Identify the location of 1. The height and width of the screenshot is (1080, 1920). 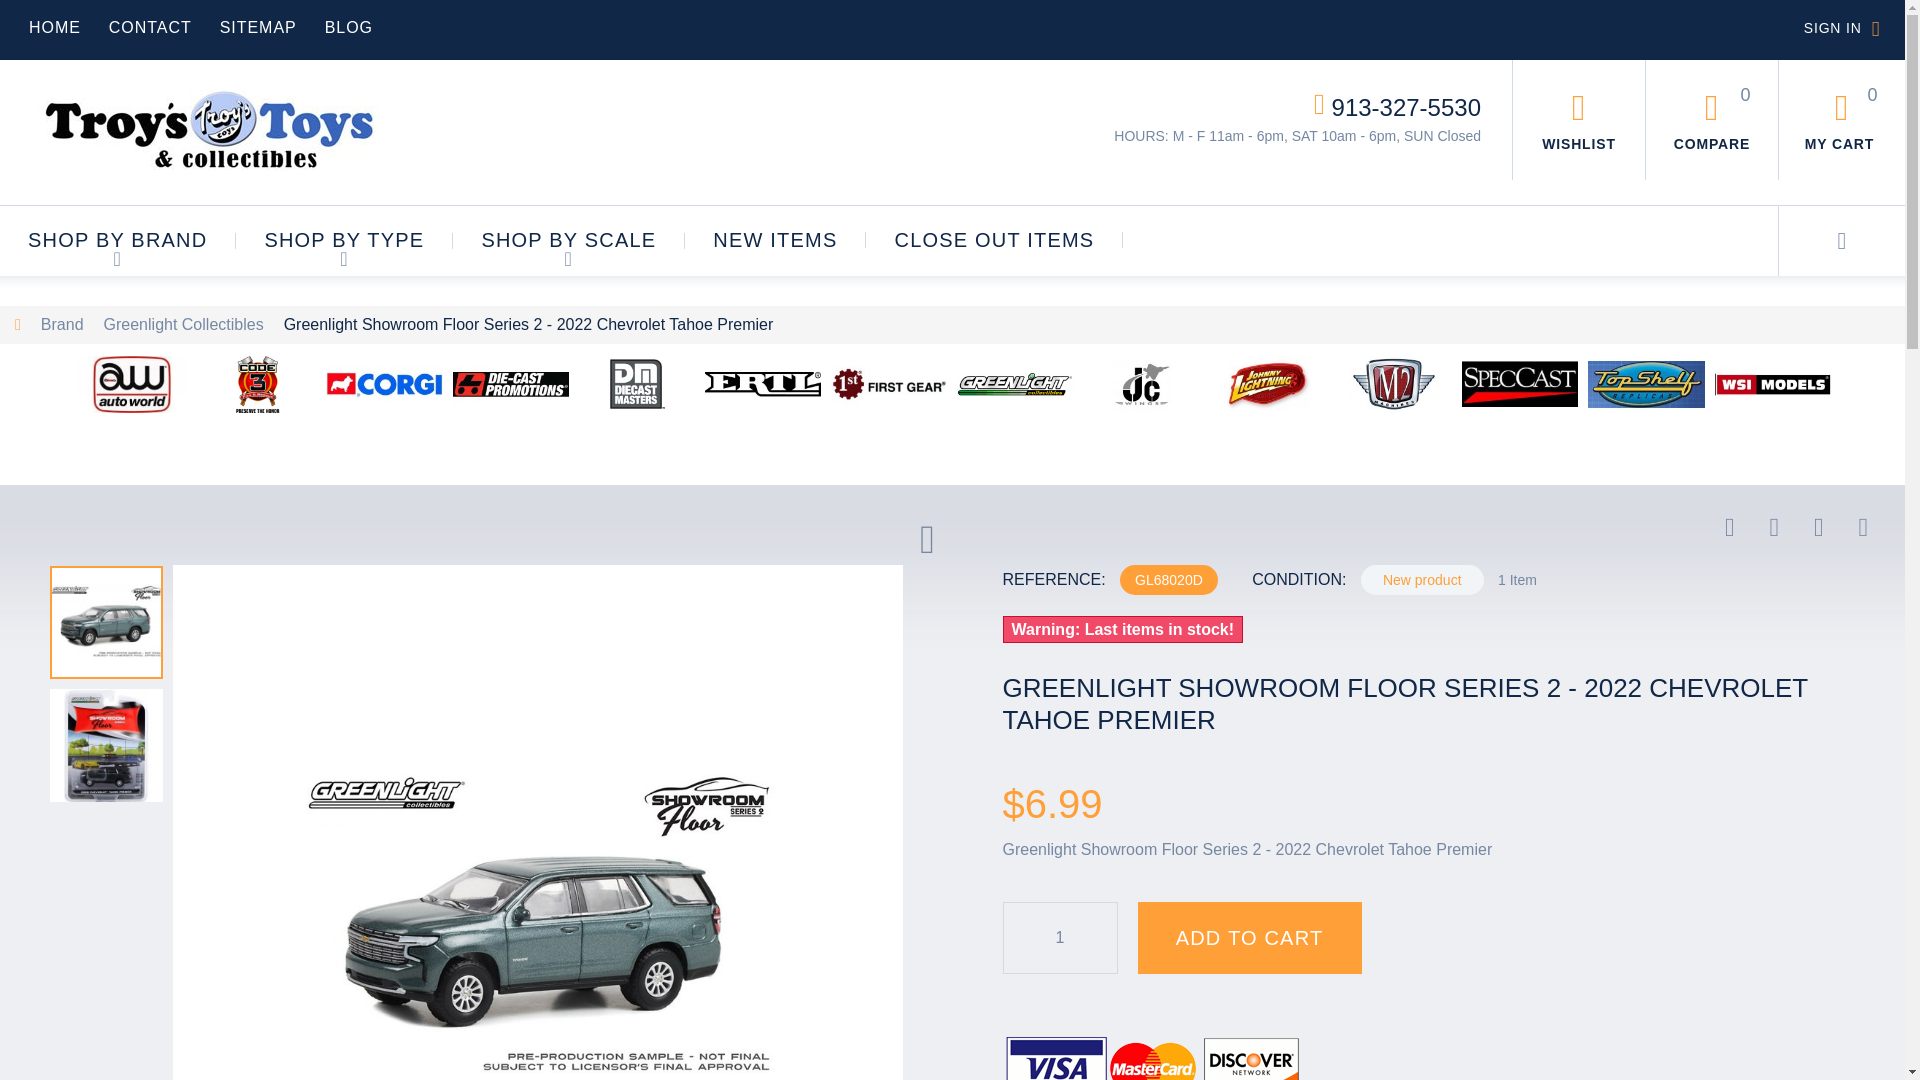
(1060, 938).